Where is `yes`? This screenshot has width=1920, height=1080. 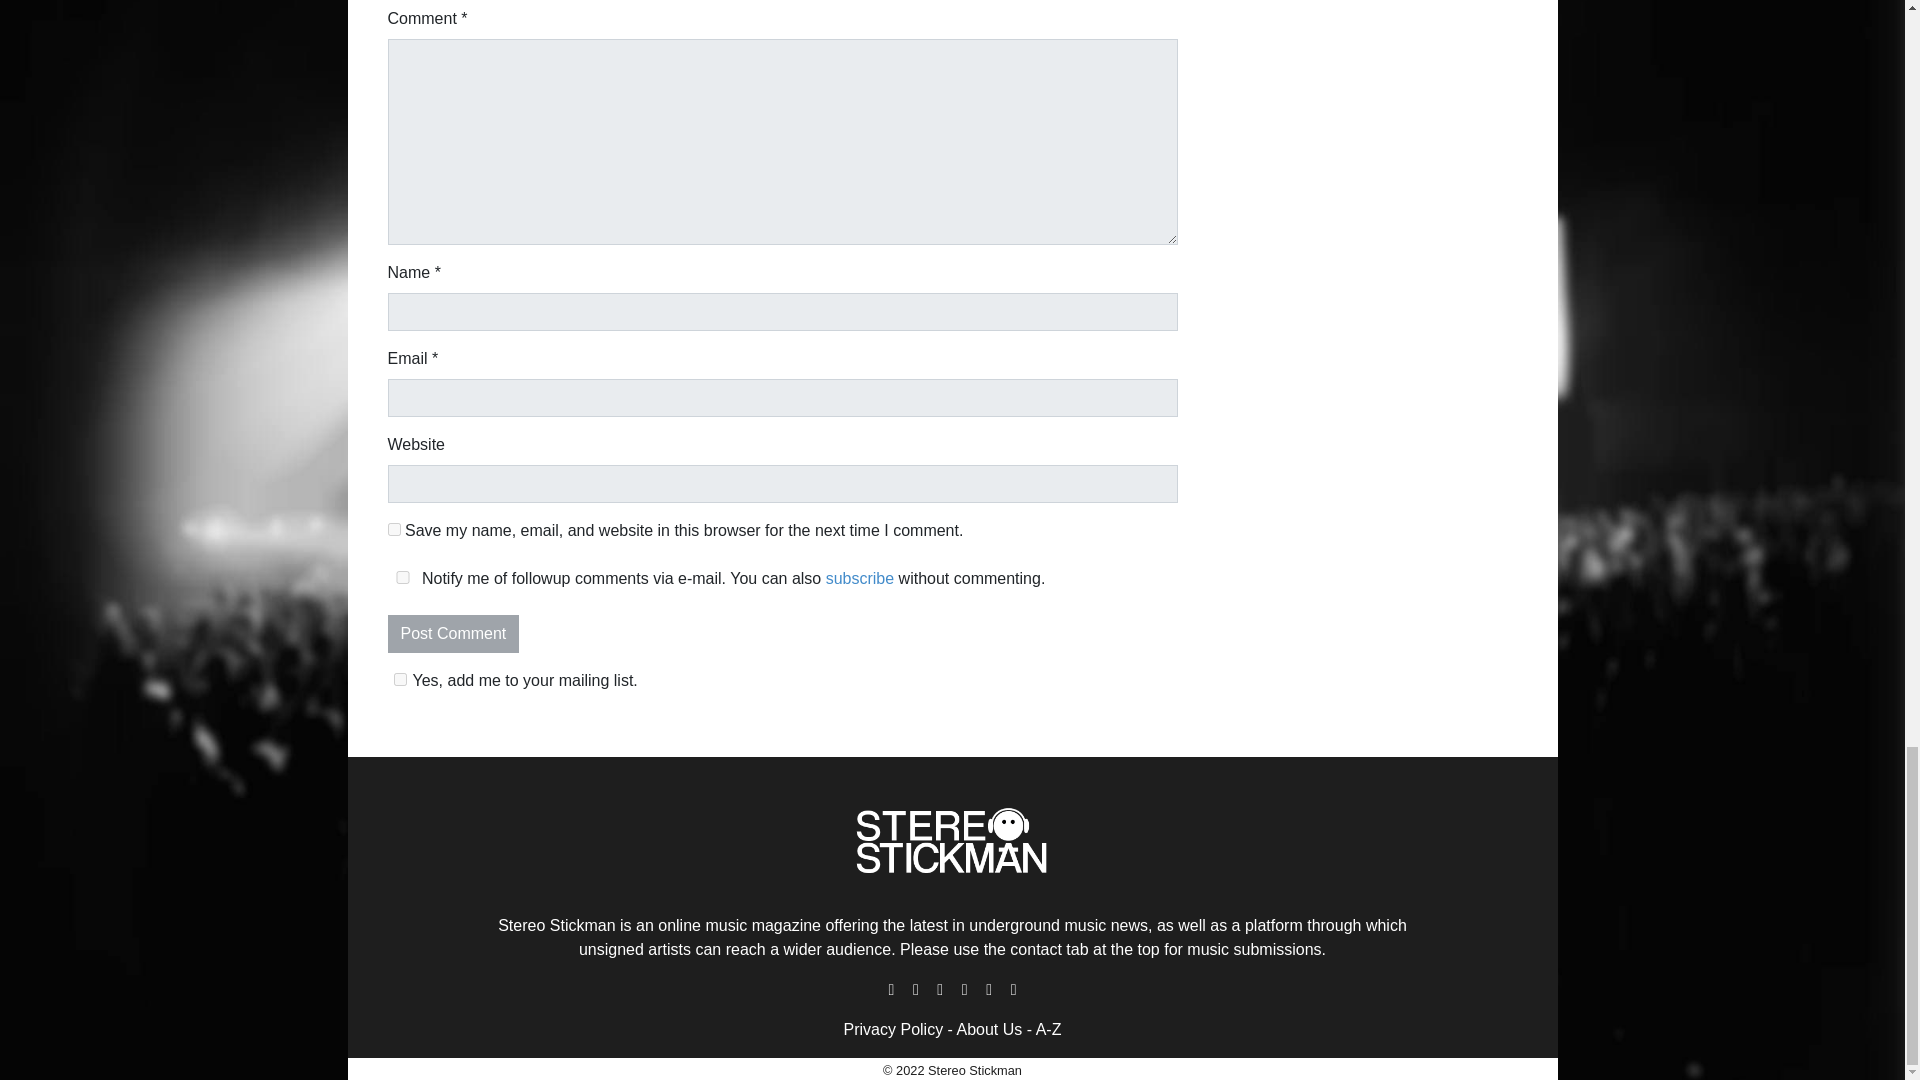 yes is located at coordinates (402, 578).